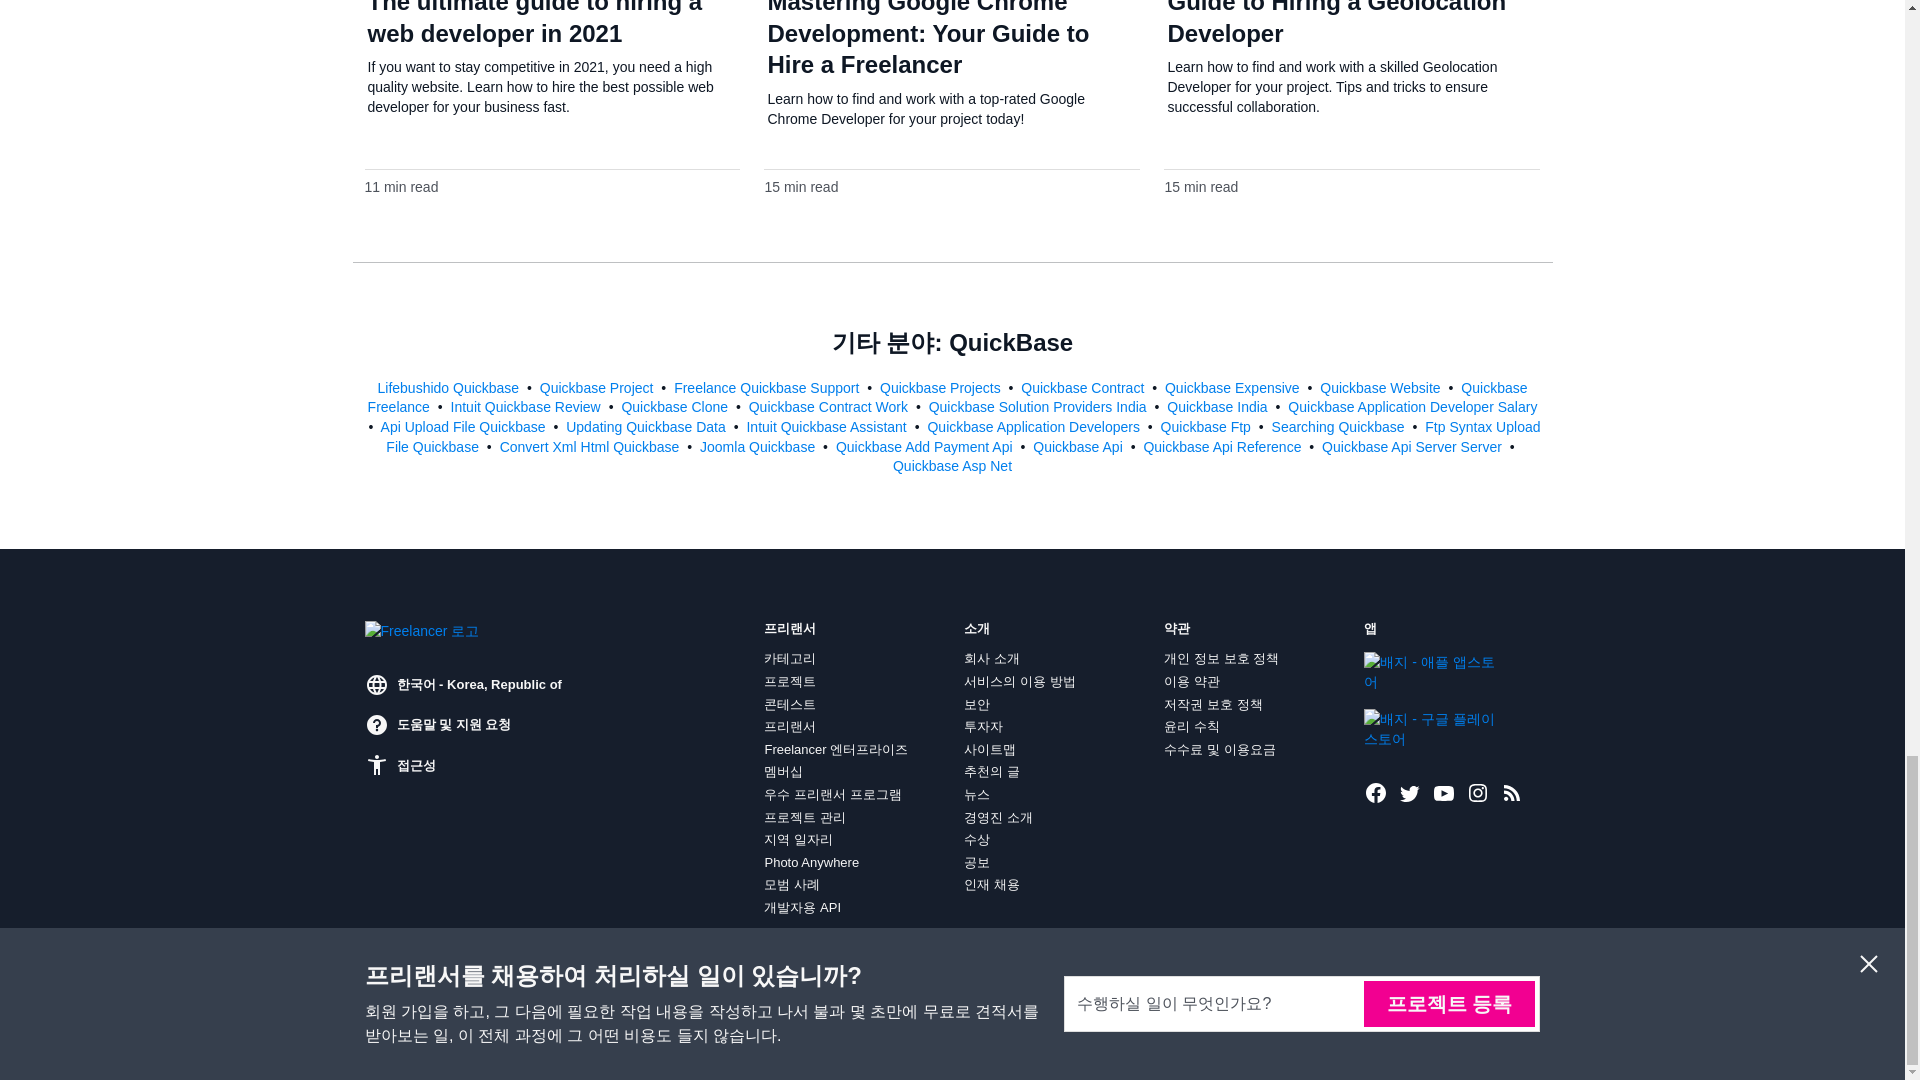 This screenshot has height=1080, width=1920. What do you see at coordinates (1084, 388) in the screenshot?
I see `Quickbase Contract` at bounding box center [1084, 388].